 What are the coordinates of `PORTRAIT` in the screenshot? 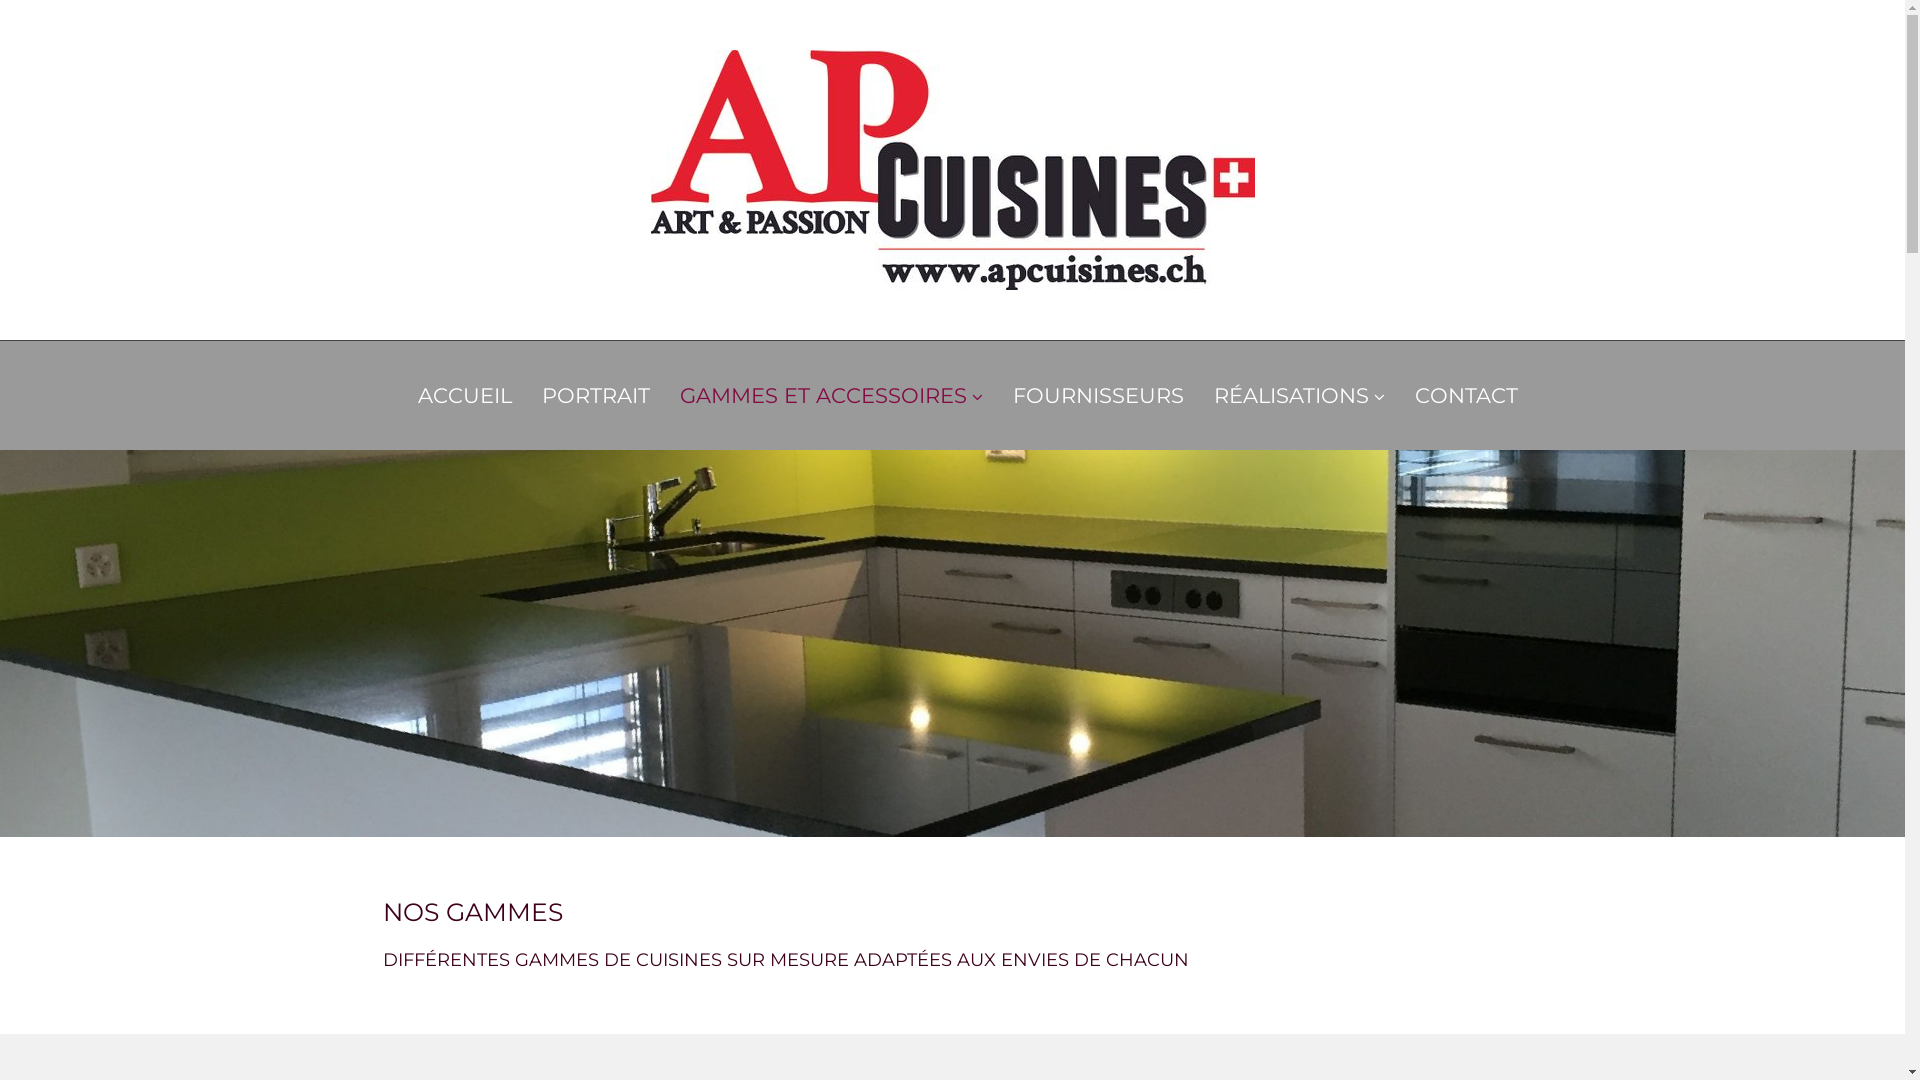 It's located at (596, 396).